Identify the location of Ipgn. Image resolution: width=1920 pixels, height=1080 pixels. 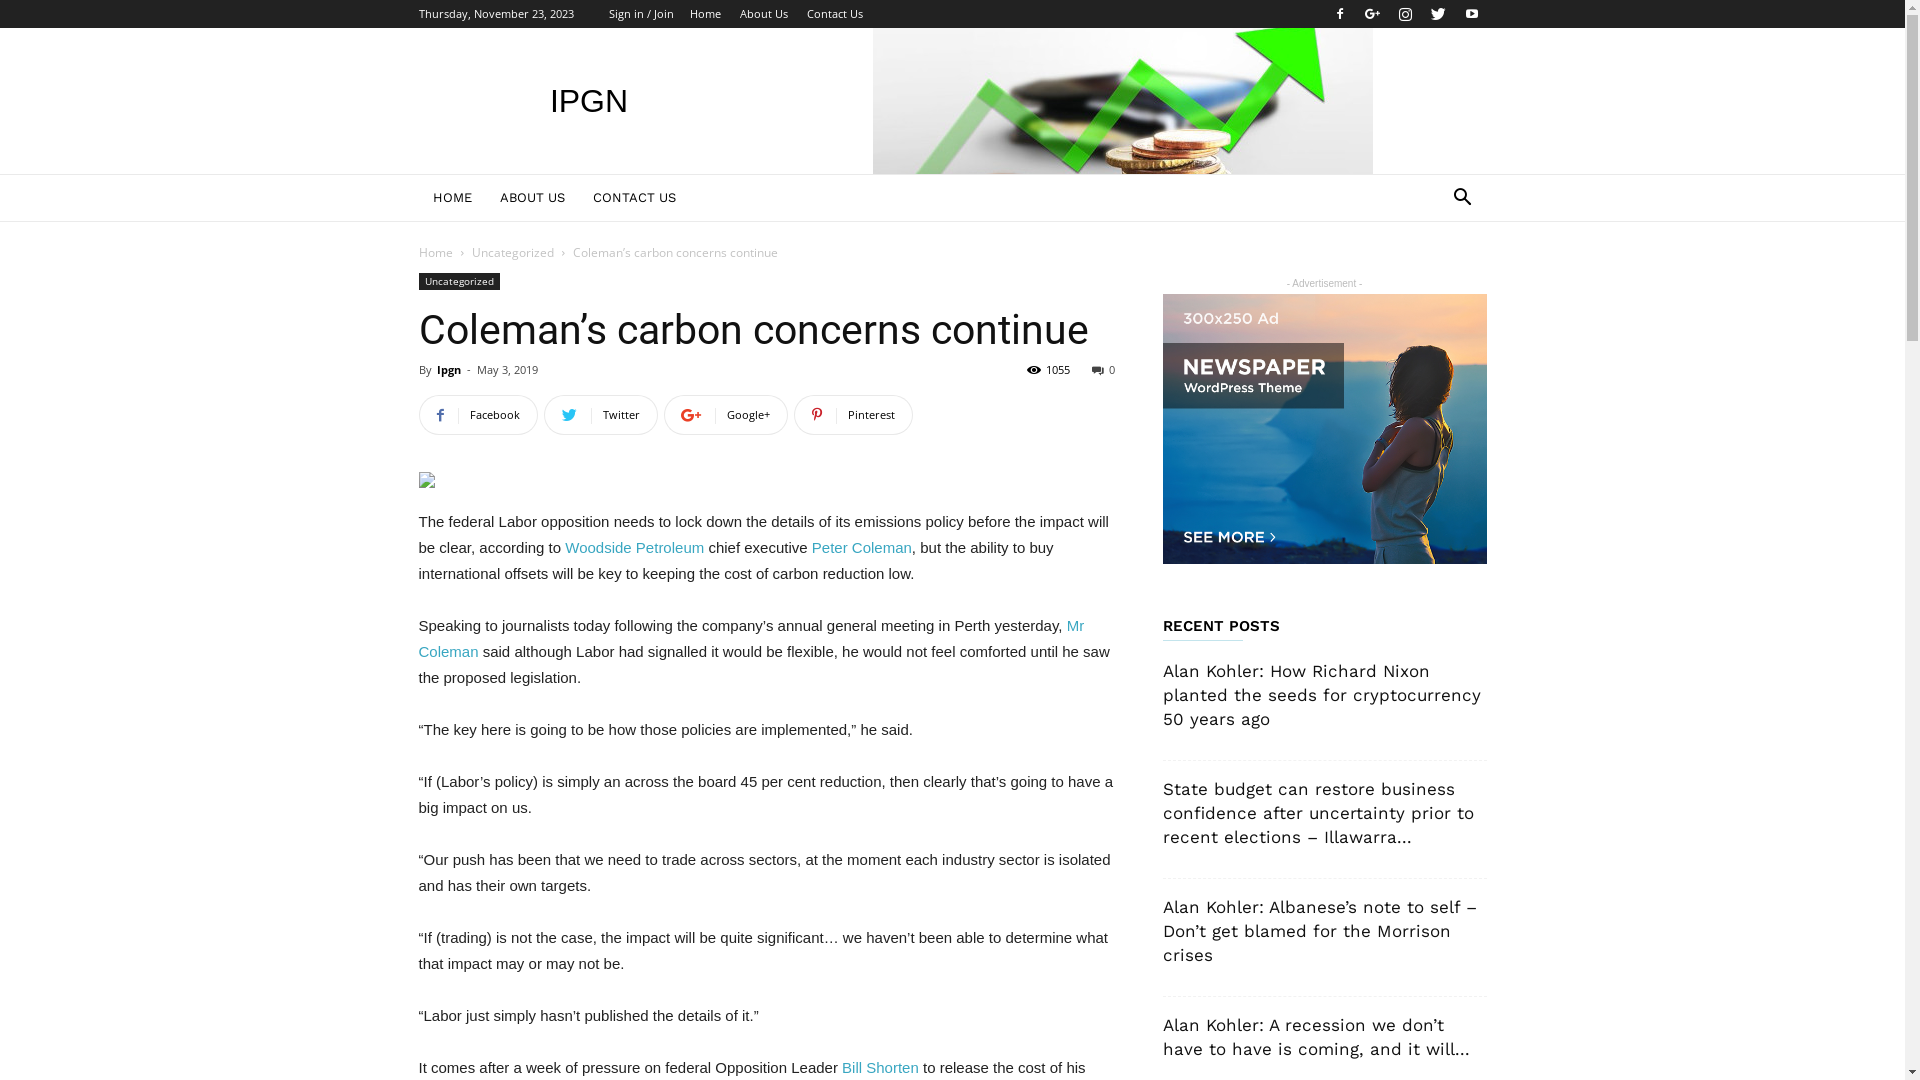
(448, 370).